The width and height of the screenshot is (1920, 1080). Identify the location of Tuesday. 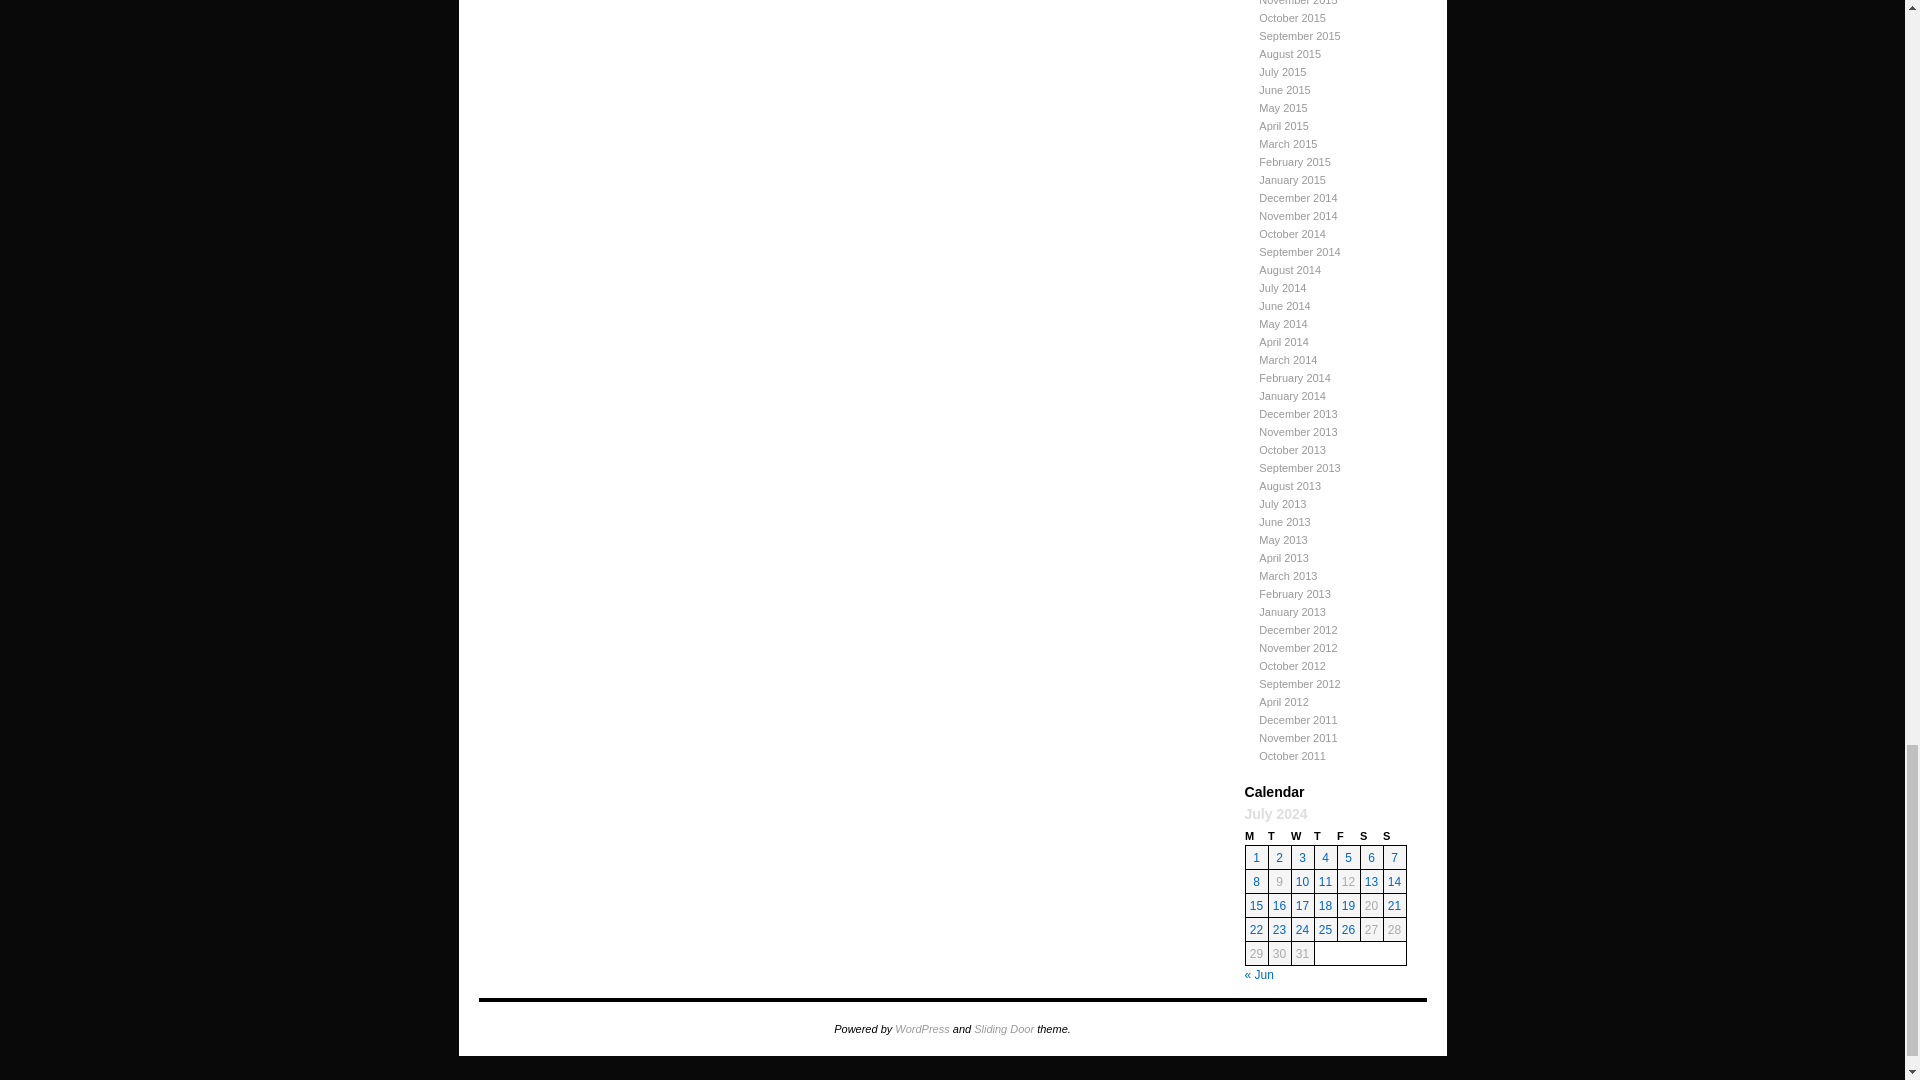
(1278, 836).